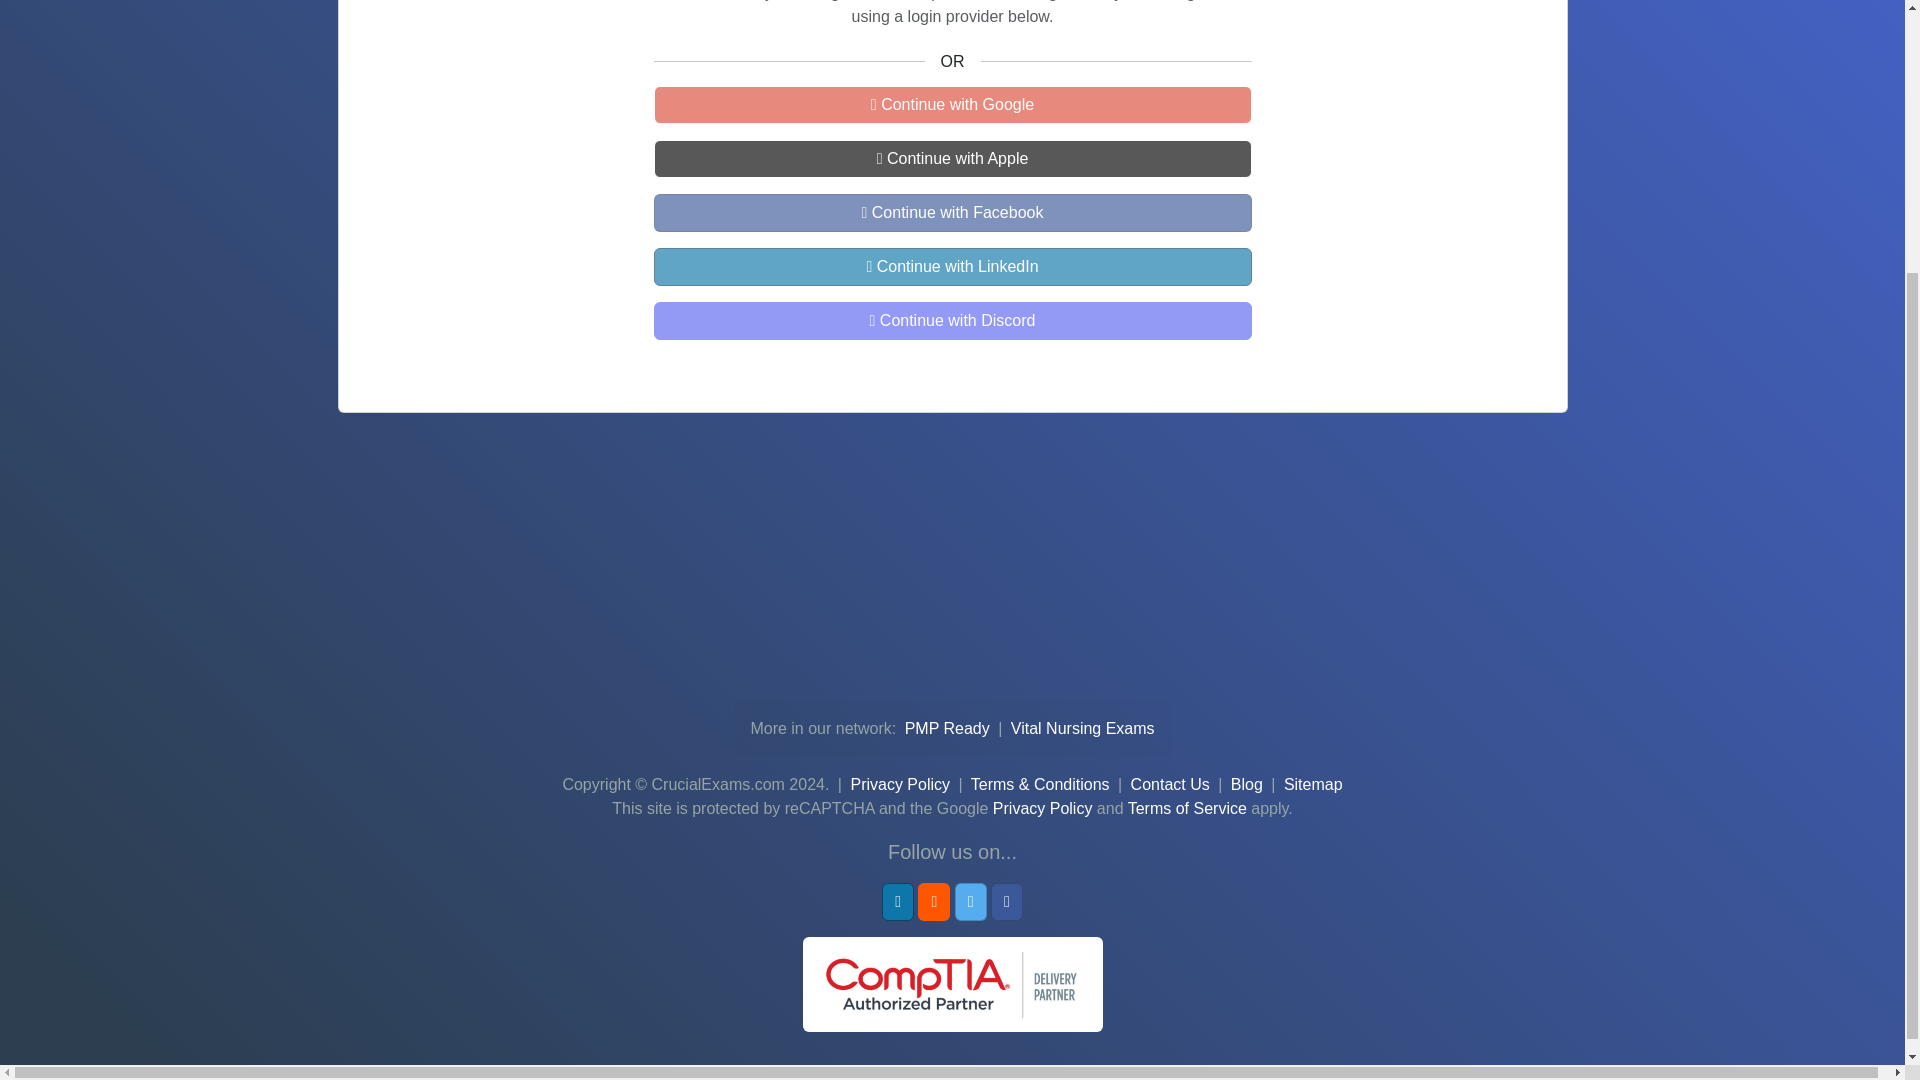  I want to click on Continue with LinkedIn, so click(952, 267).